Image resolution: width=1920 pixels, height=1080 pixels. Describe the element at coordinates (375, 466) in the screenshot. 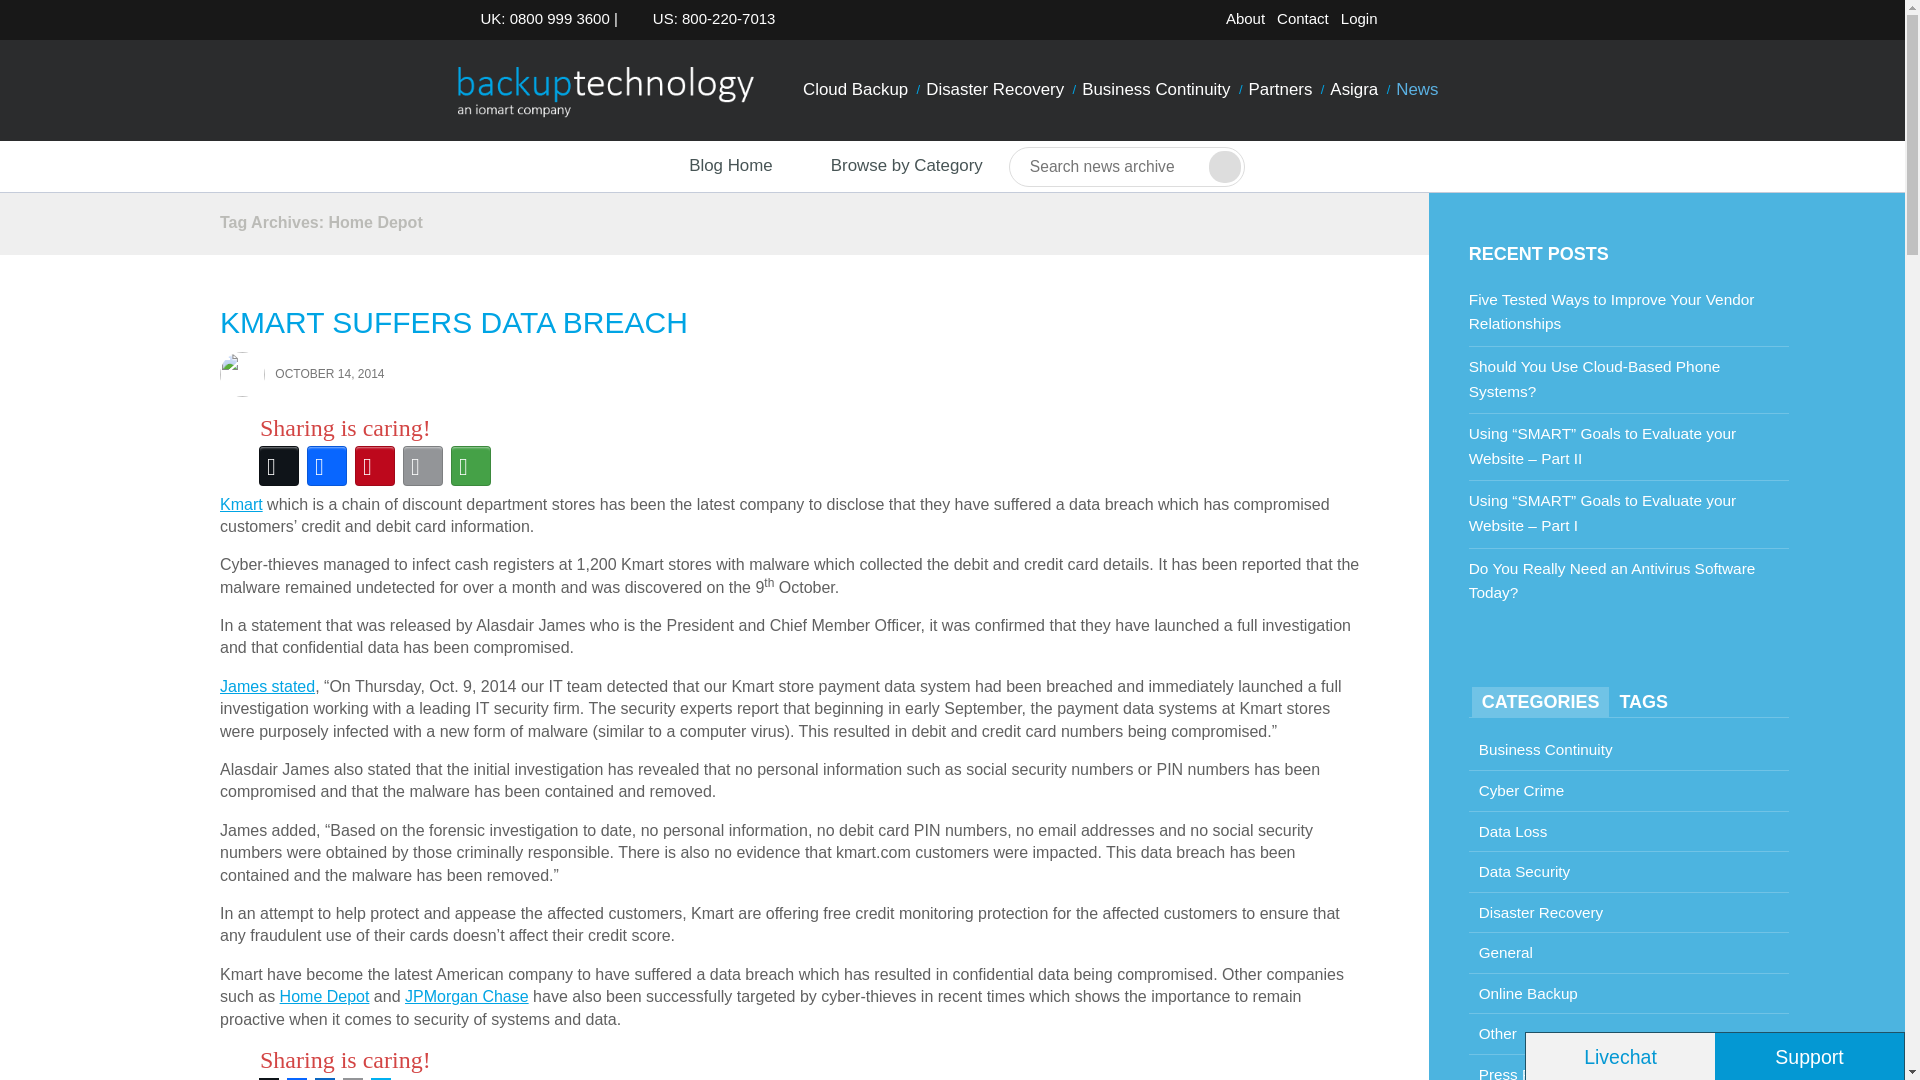

I see `Pinterest` at that location.